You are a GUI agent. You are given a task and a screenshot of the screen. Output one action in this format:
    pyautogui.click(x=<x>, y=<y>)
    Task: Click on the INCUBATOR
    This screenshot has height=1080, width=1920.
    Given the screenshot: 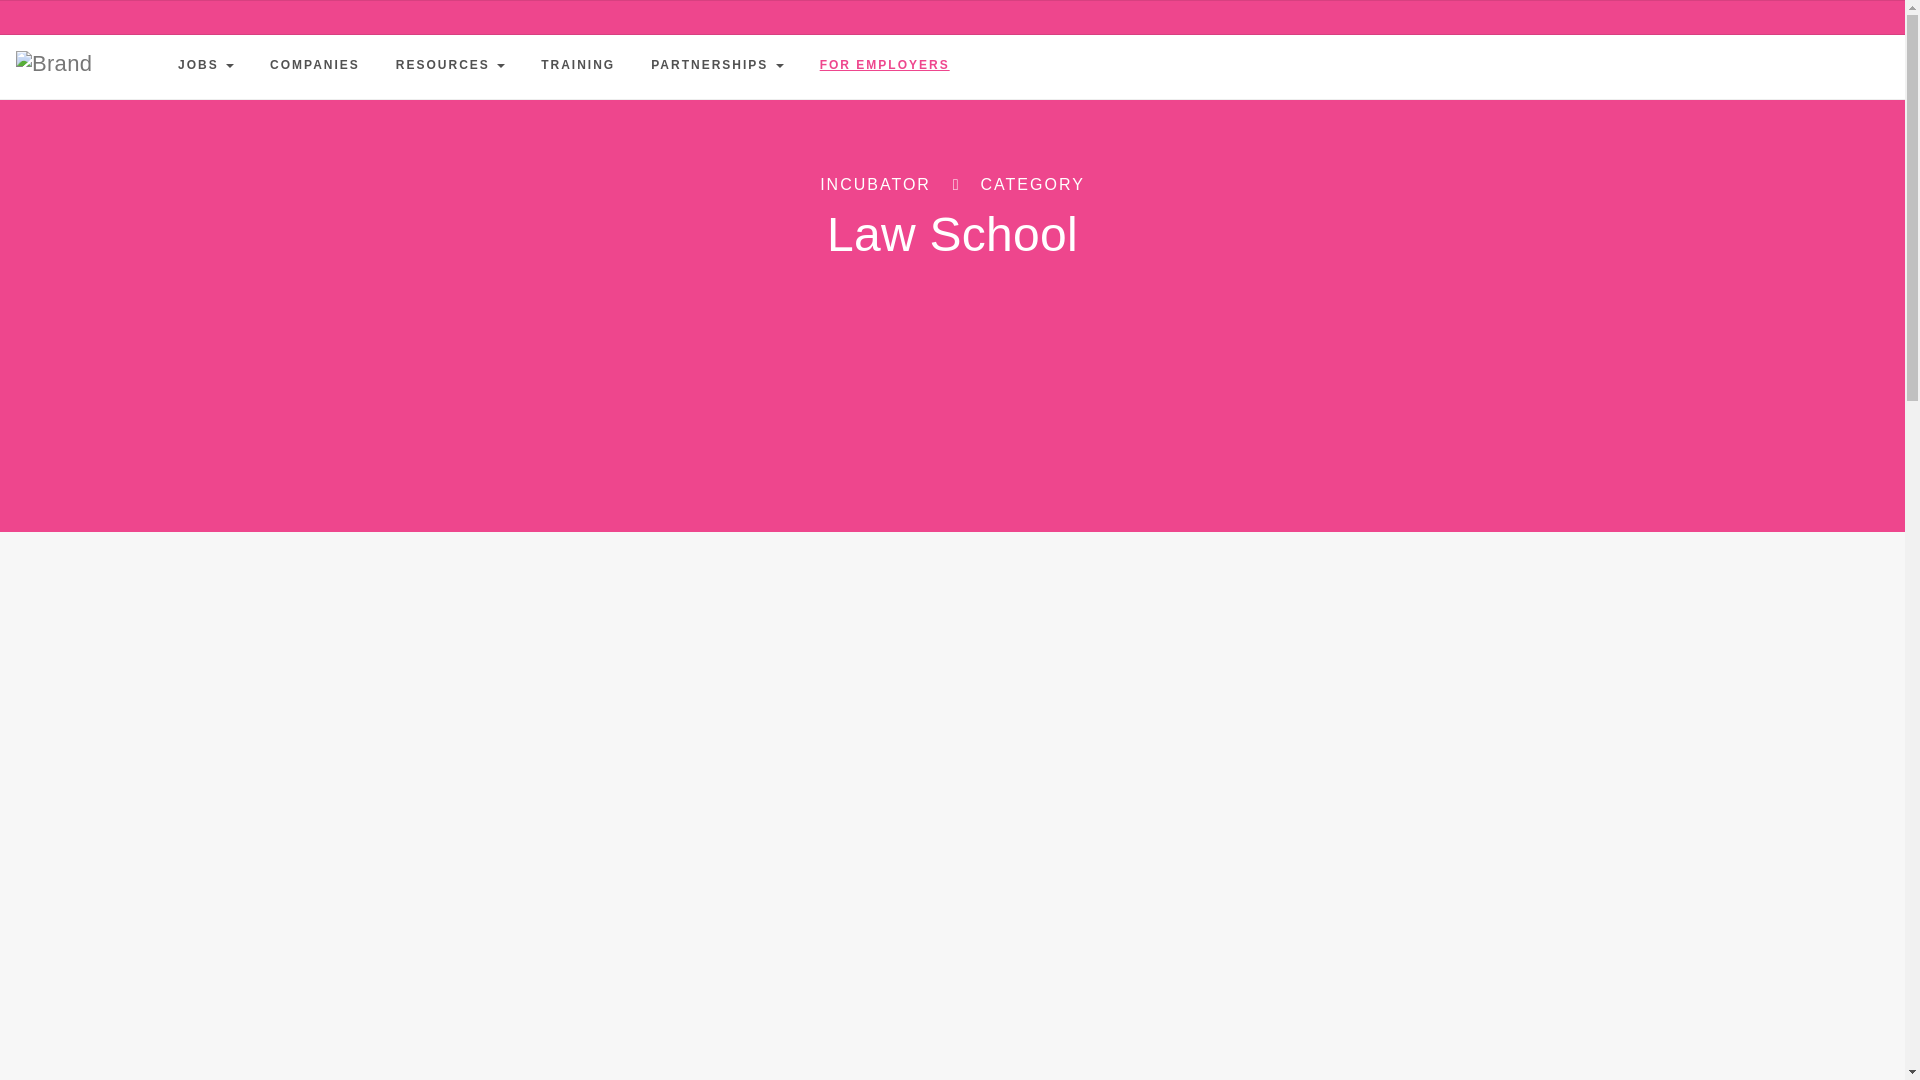 What is the action you would take?
    pyautogui.click(x=875, y=185)
    